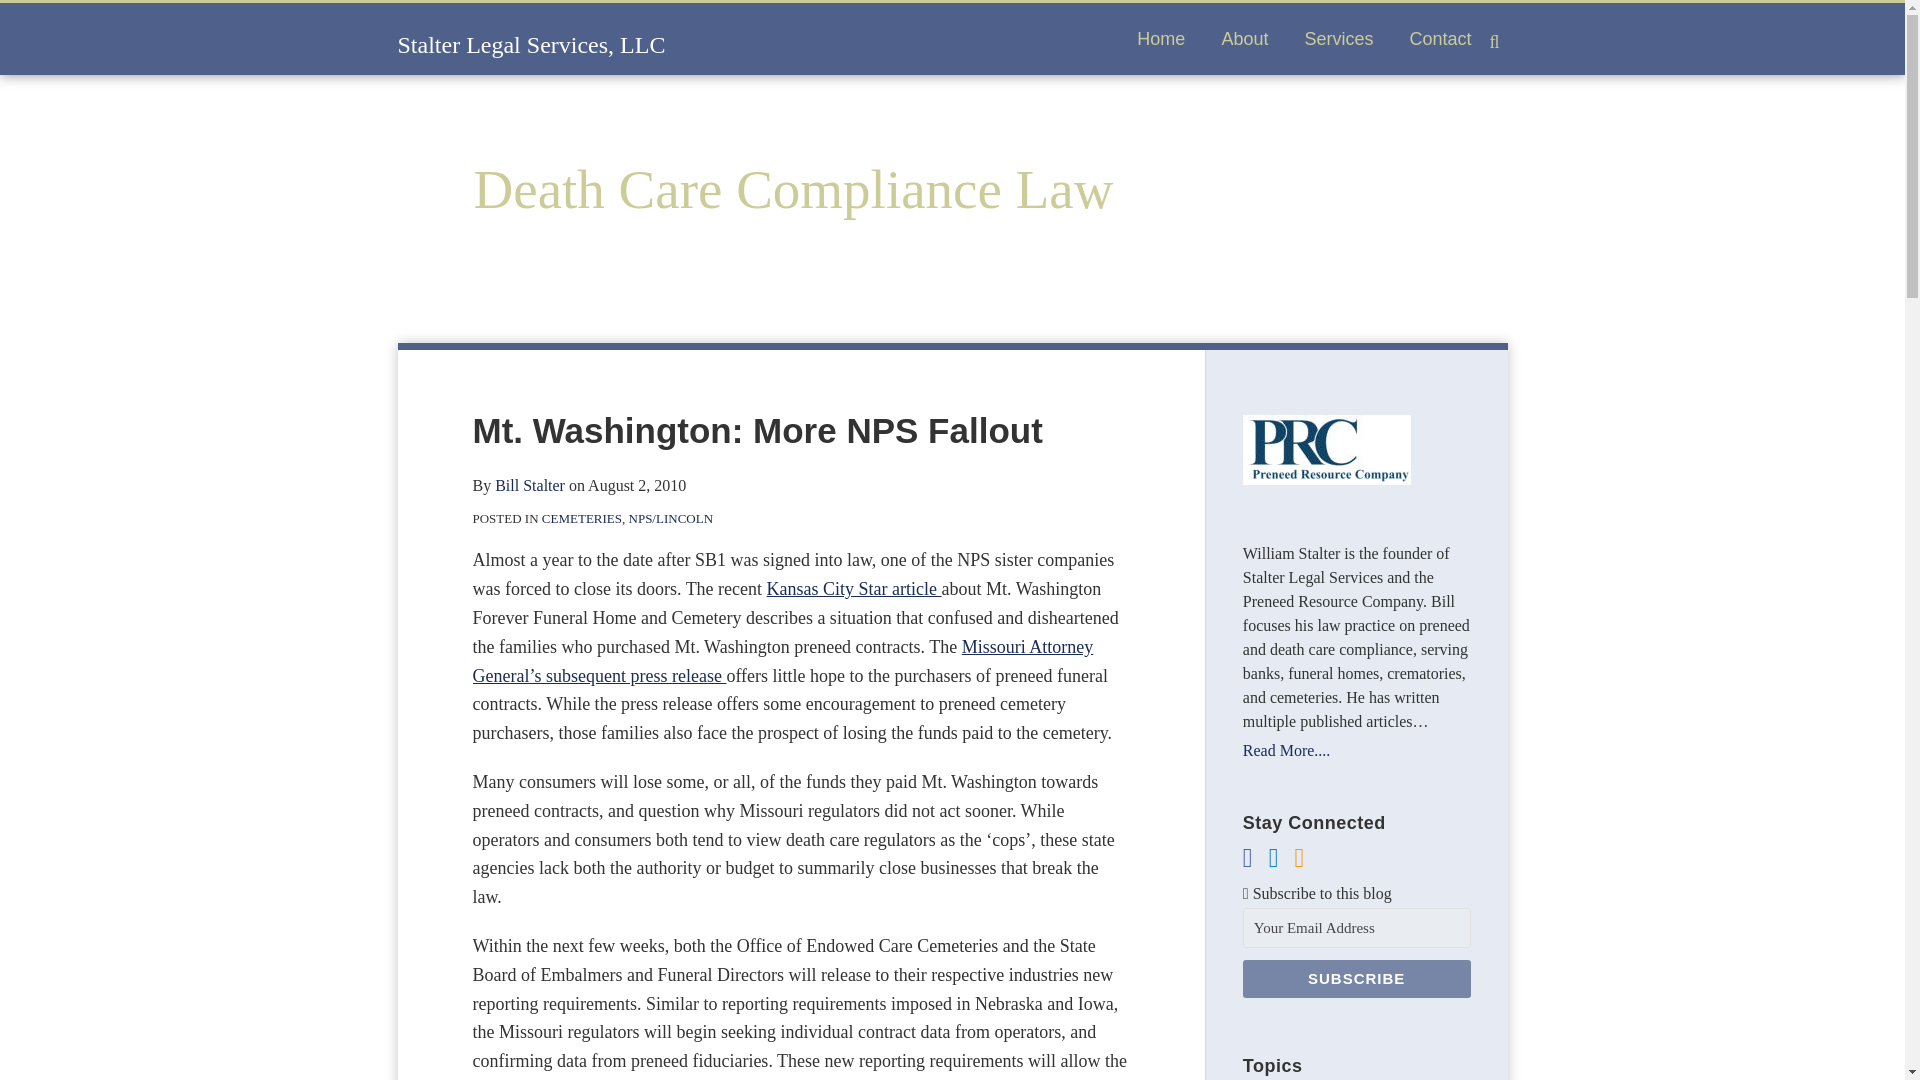 Image resolution: width=1920 pixels, height=1080 pixels. What do you see at coordinates (530, 485) in the screenshot?
I see `Bill Stalter` at bounding box center [530, 485].